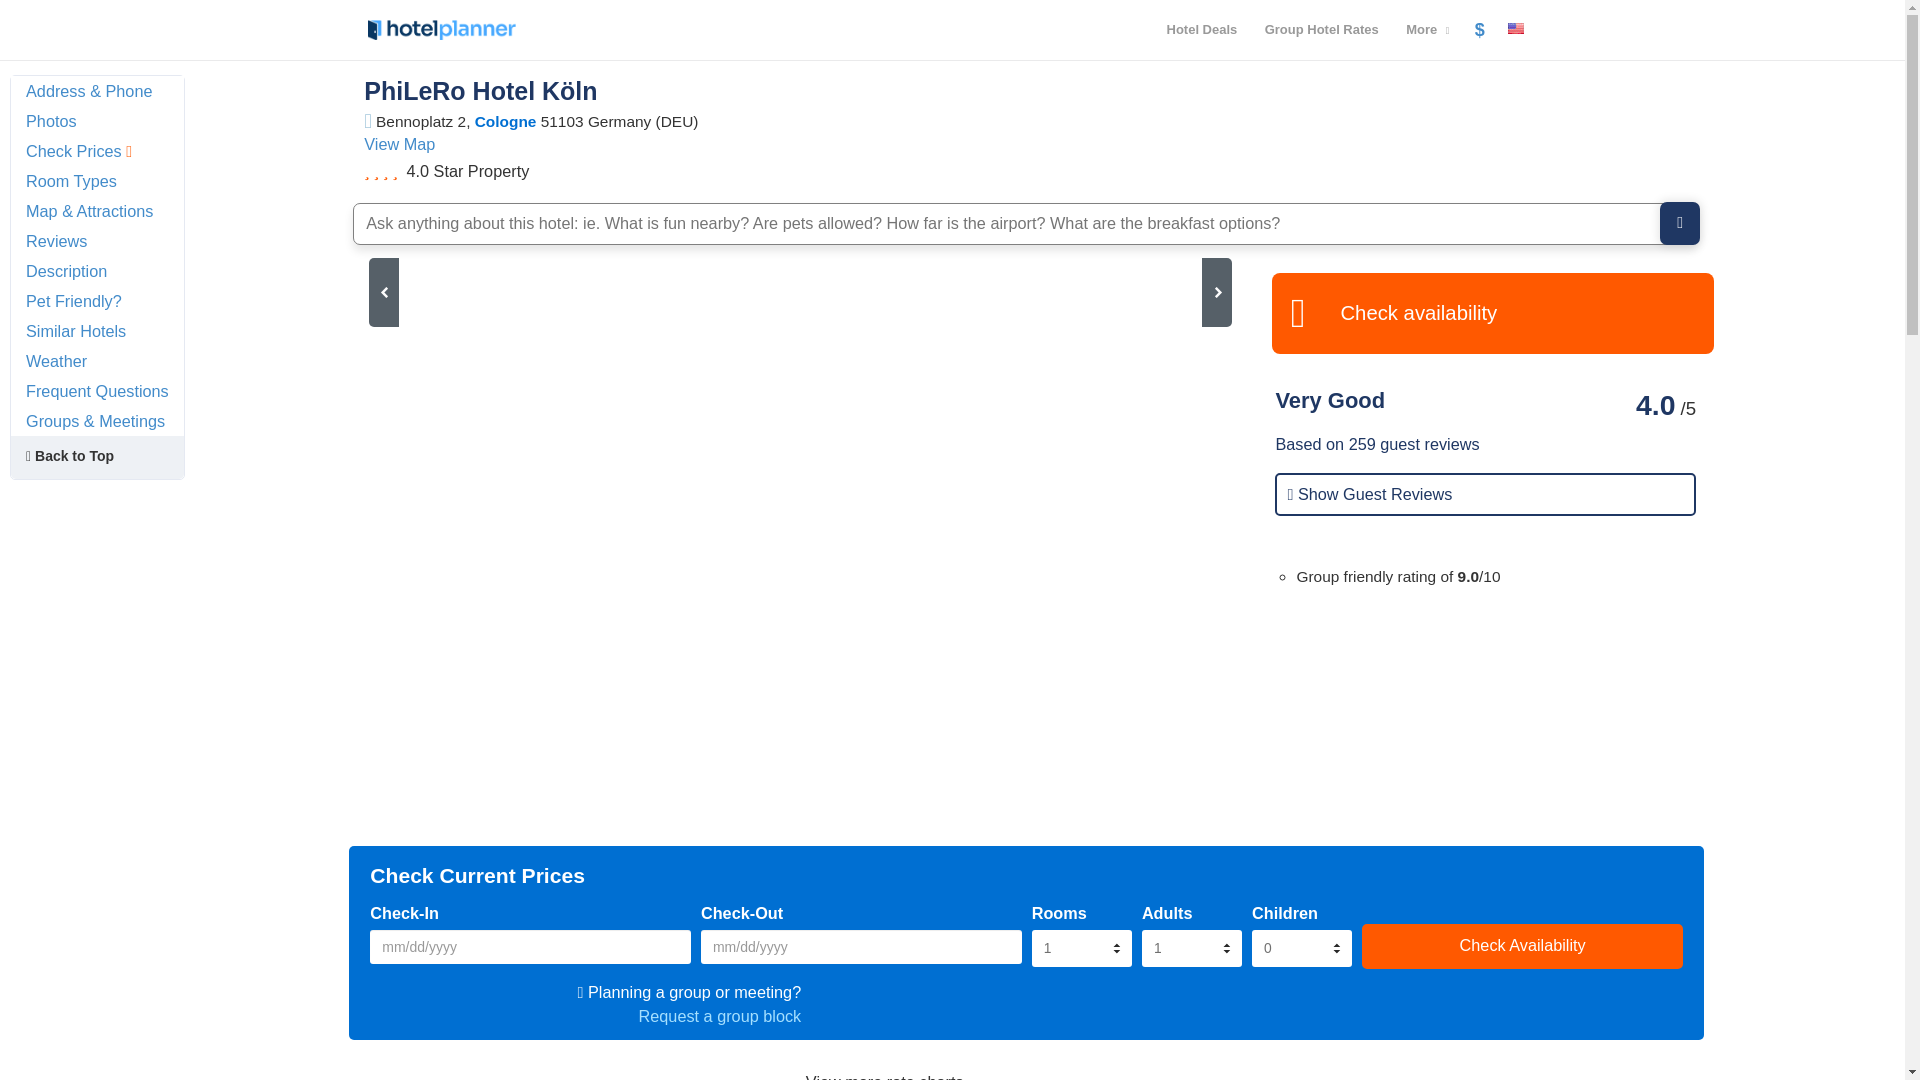 The image size is (1920, 1080). What do you see at coordinates (400, 144) in the screenshot?
I see `View Map` at bounding box center [400, 144].